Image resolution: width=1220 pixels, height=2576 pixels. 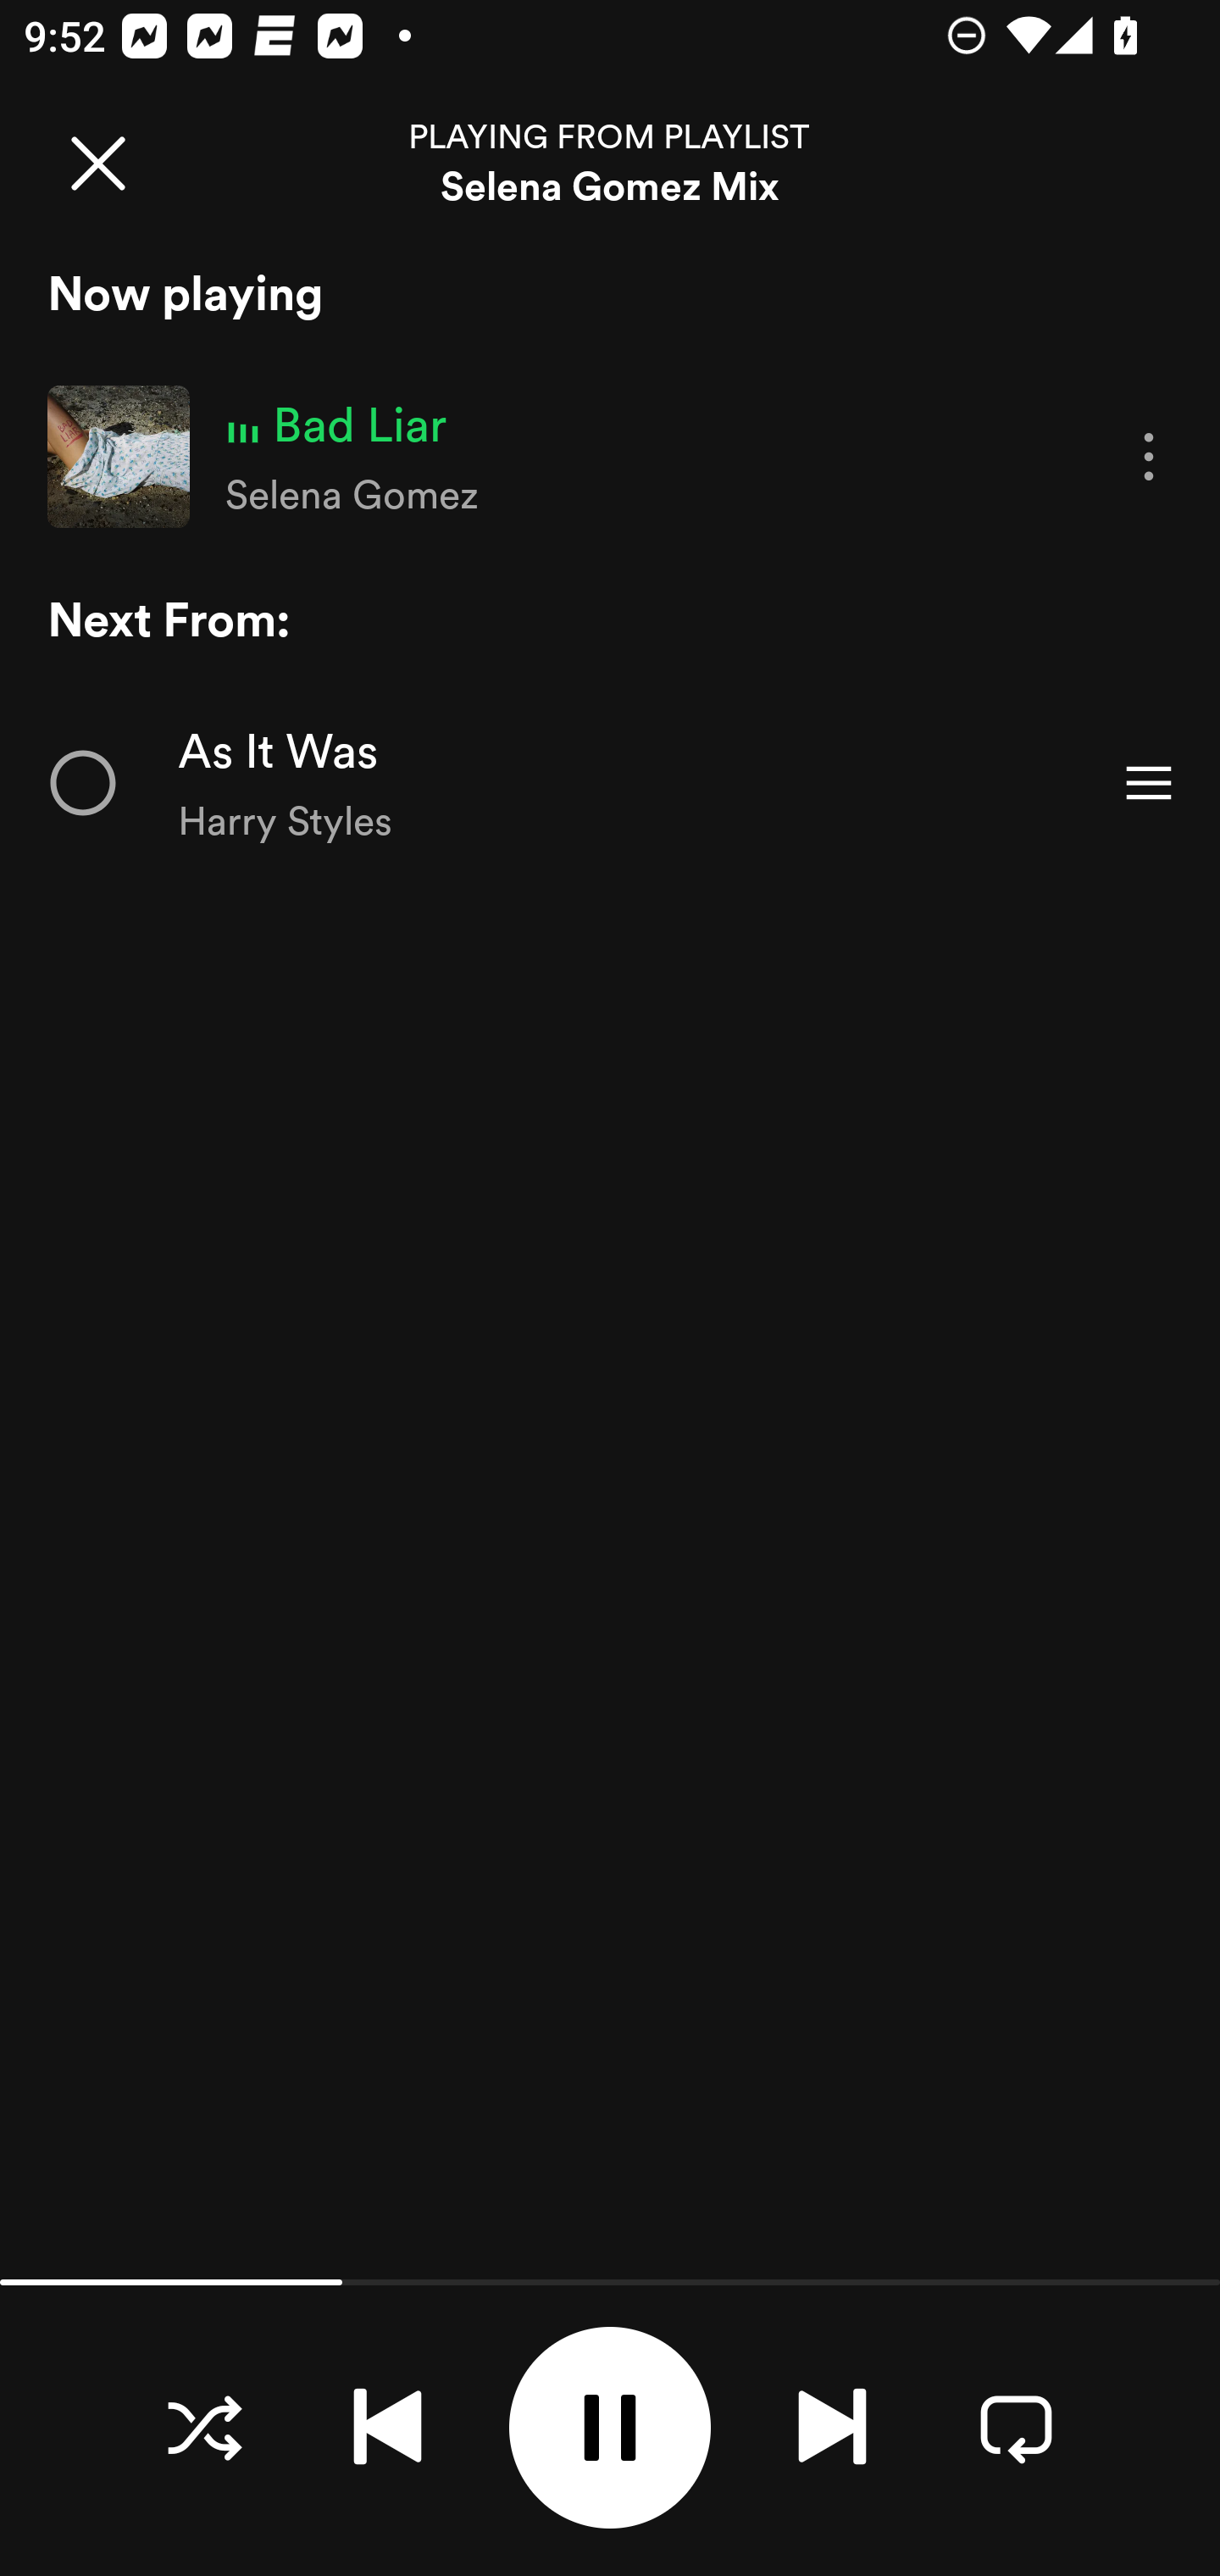 I want to click on More options for song Bad Liar, so click(x=1149, y=458).